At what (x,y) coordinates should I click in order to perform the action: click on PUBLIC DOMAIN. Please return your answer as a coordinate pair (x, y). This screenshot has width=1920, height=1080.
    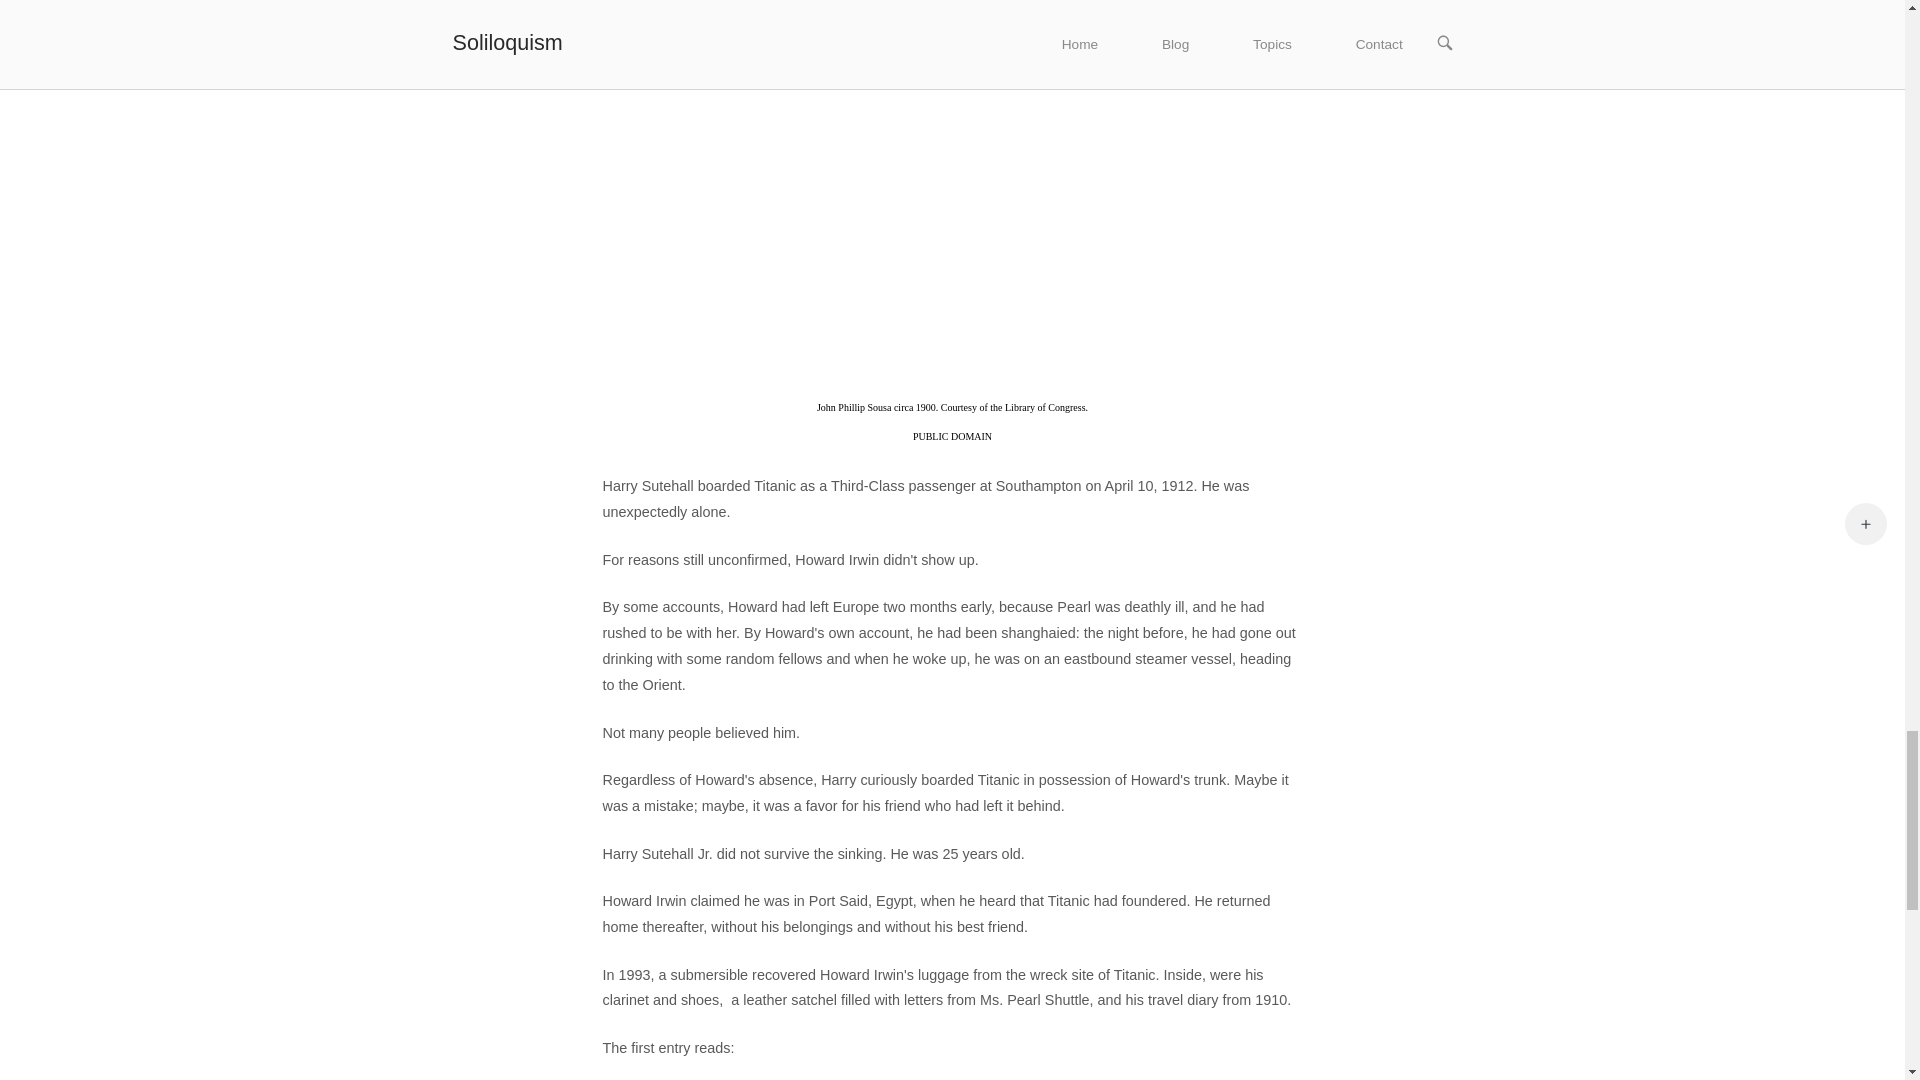
    Looking at the image, I should click on (952, 436).